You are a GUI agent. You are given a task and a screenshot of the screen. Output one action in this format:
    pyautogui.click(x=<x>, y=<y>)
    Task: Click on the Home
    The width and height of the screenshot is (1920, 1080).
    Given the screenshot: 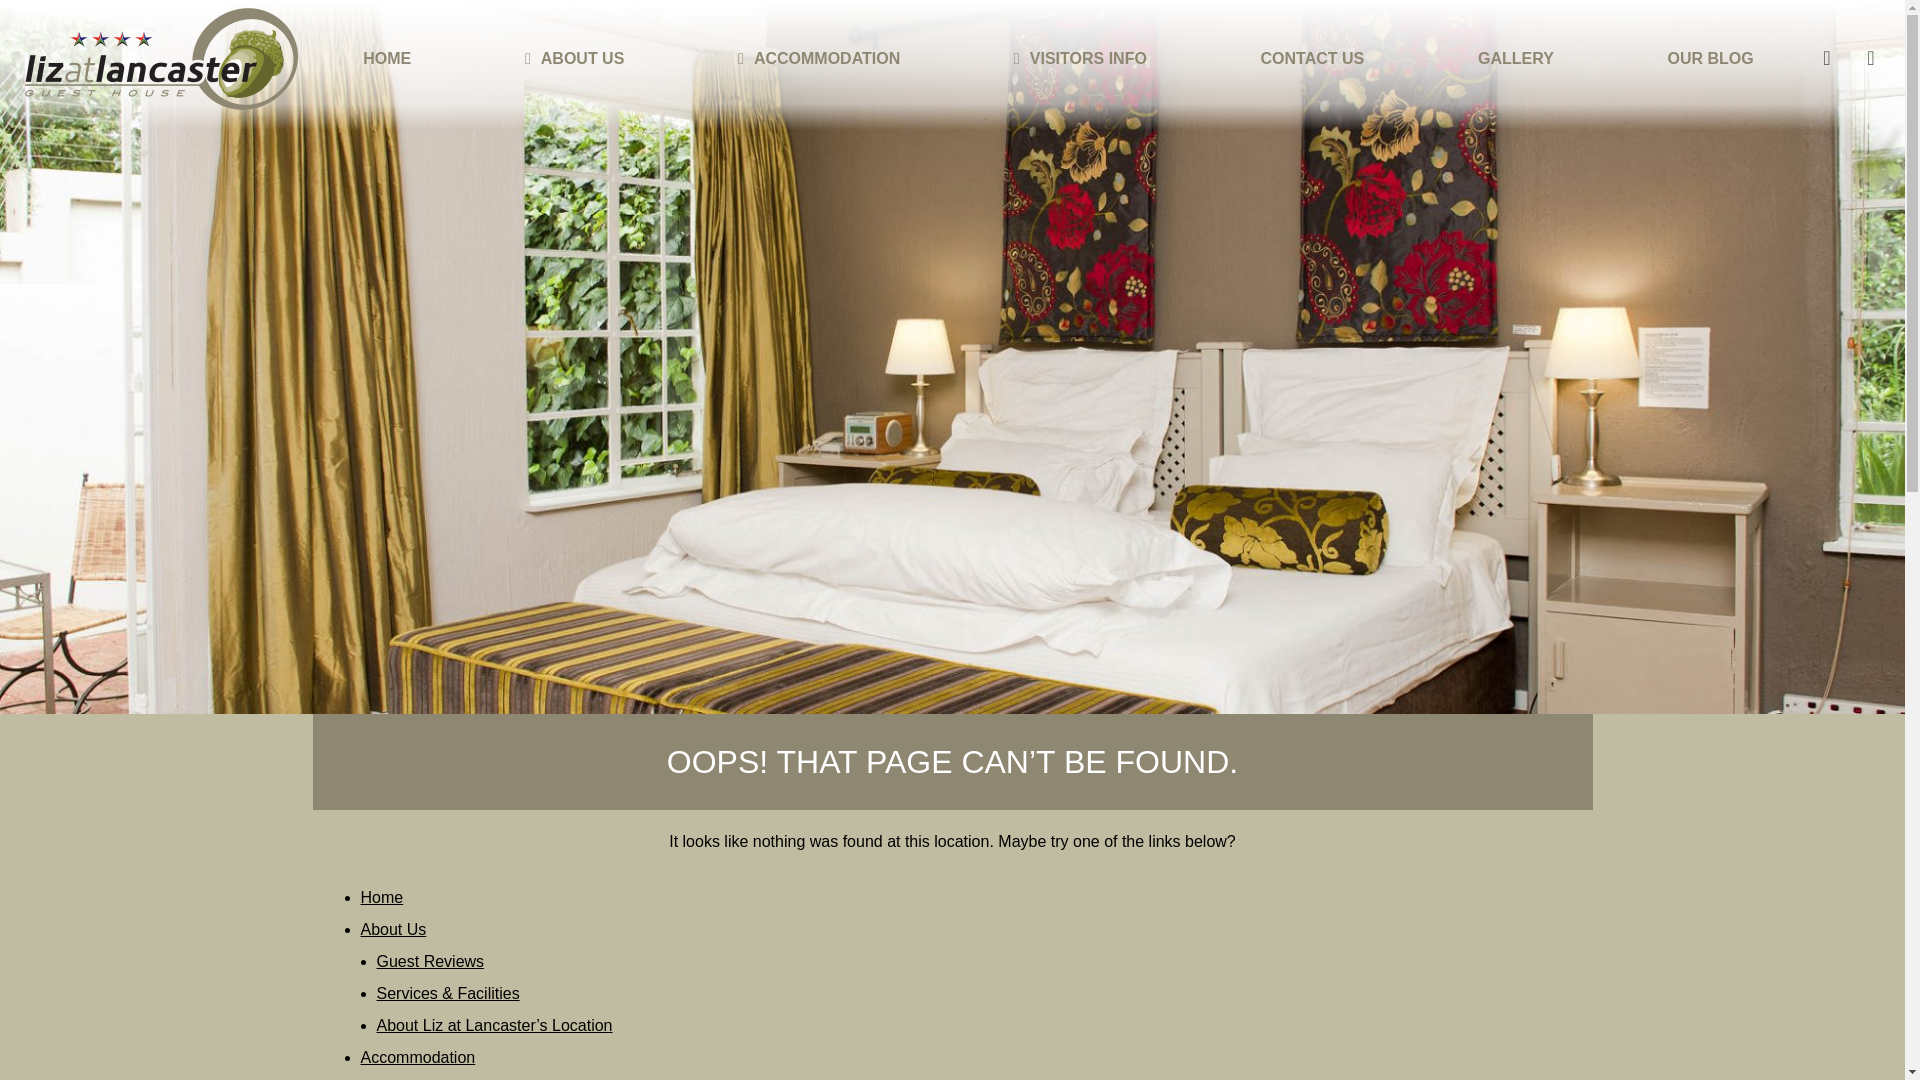 What is the action you would take?
    pyautogui.click(x=382, y=897)
    